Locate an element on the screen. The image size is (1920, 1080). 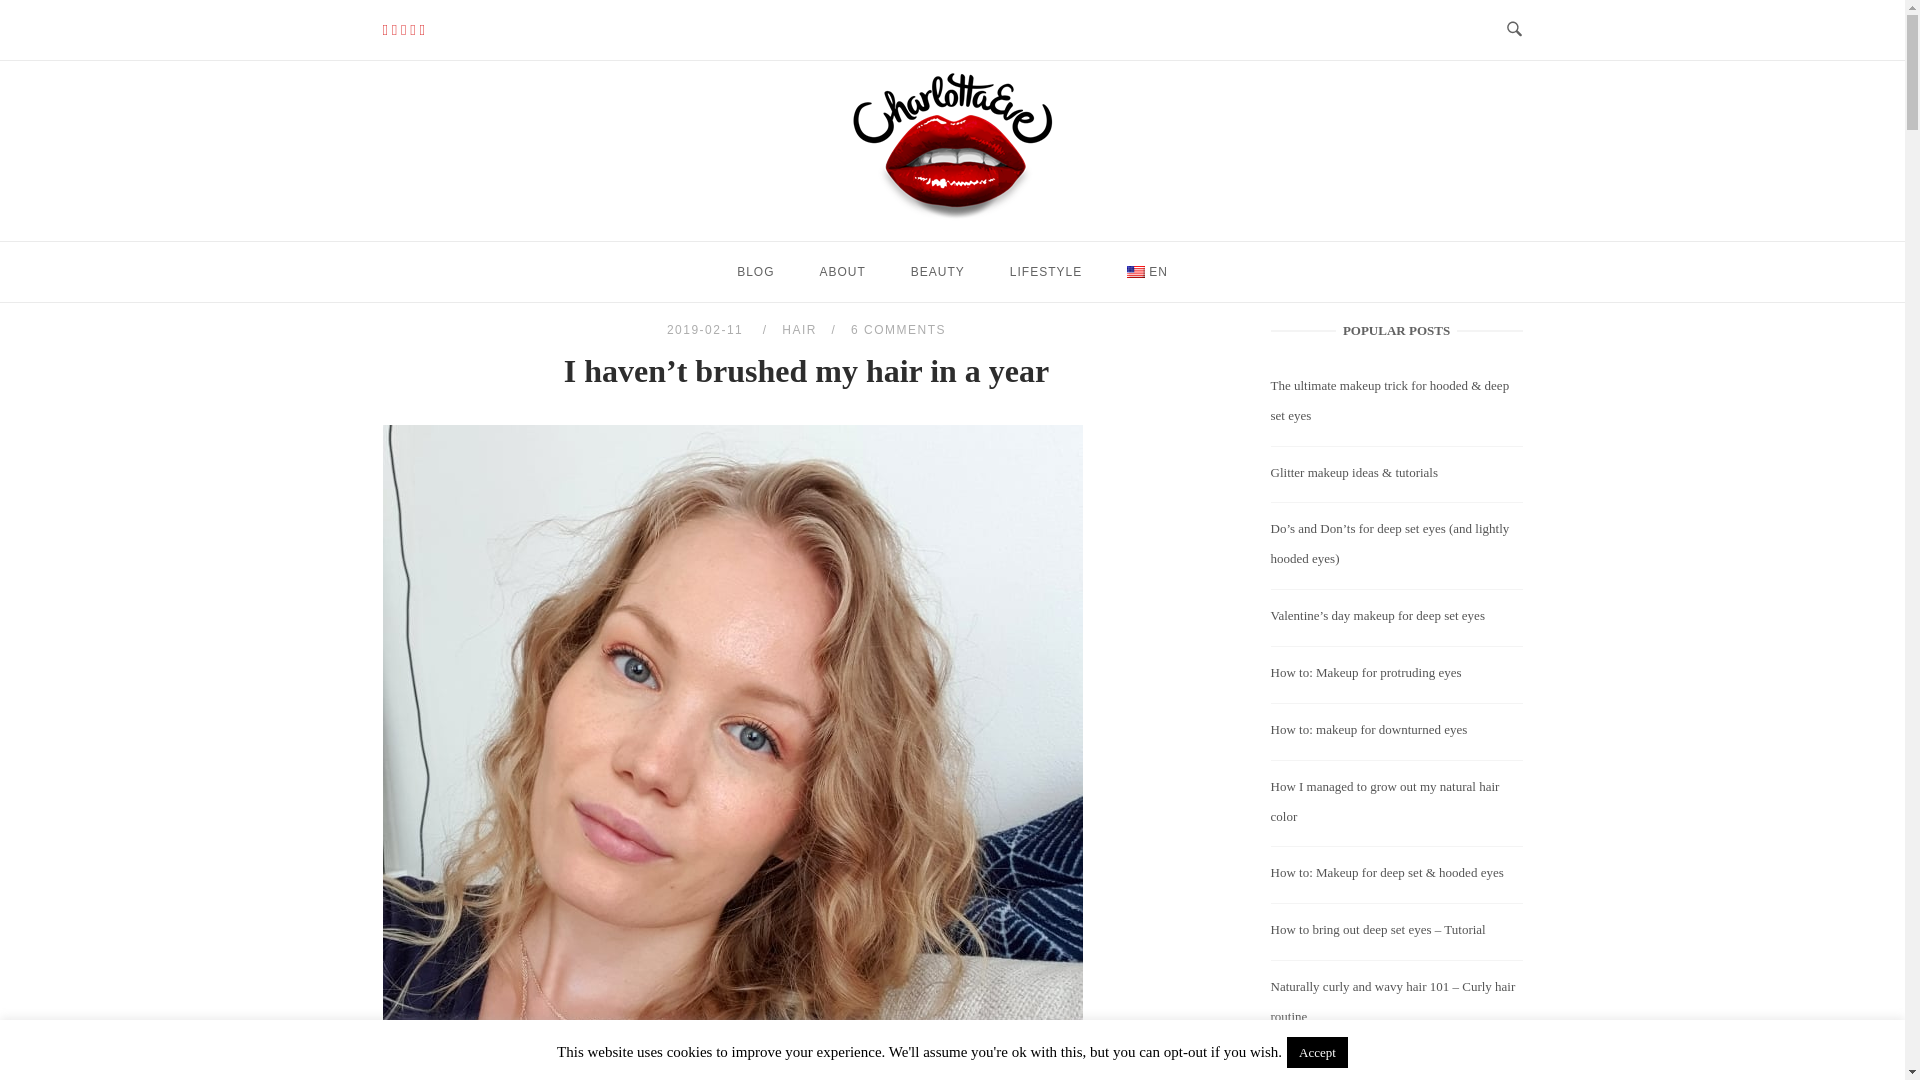
Home is located at coordinates (953, 216).